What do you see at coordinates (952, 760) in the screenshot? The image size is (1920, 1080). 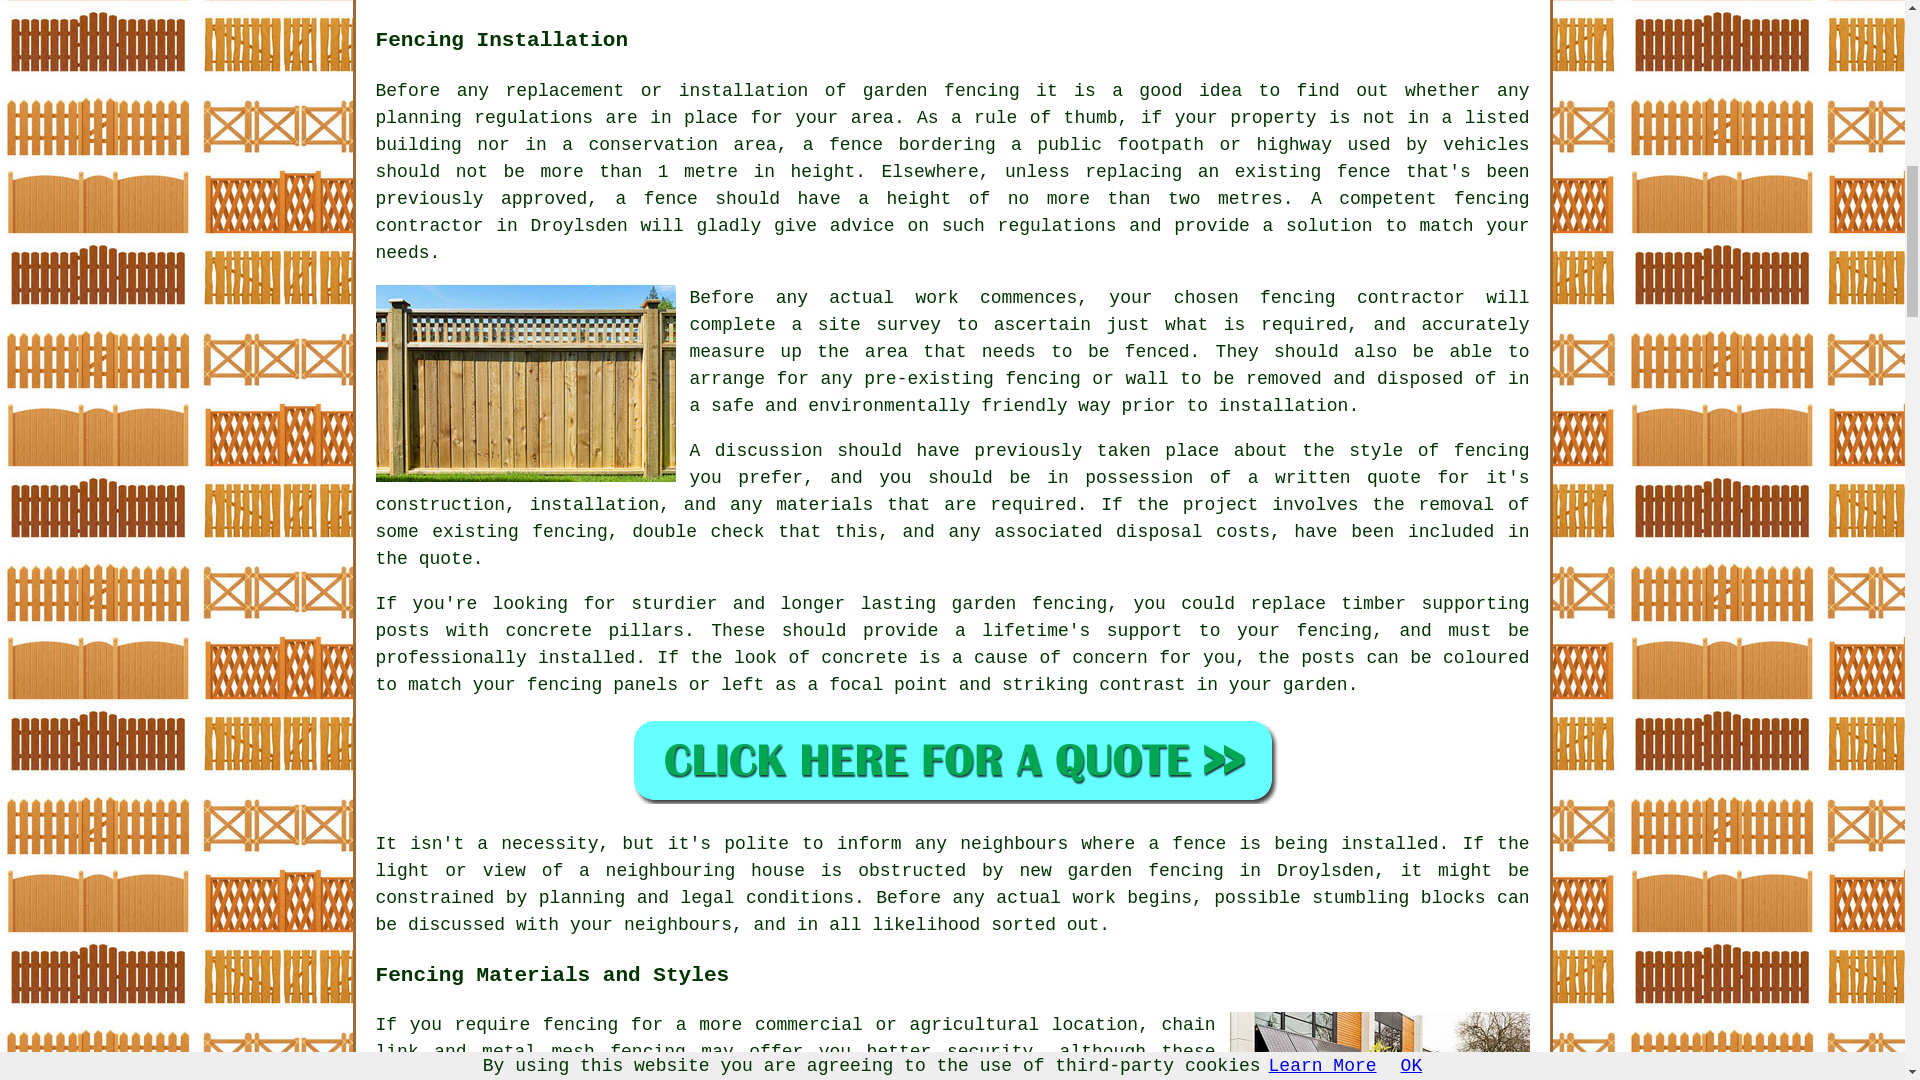 I see `Garden Fencing Quotes in Droylsden Greater Manchester` at bounding box center [952, 760].